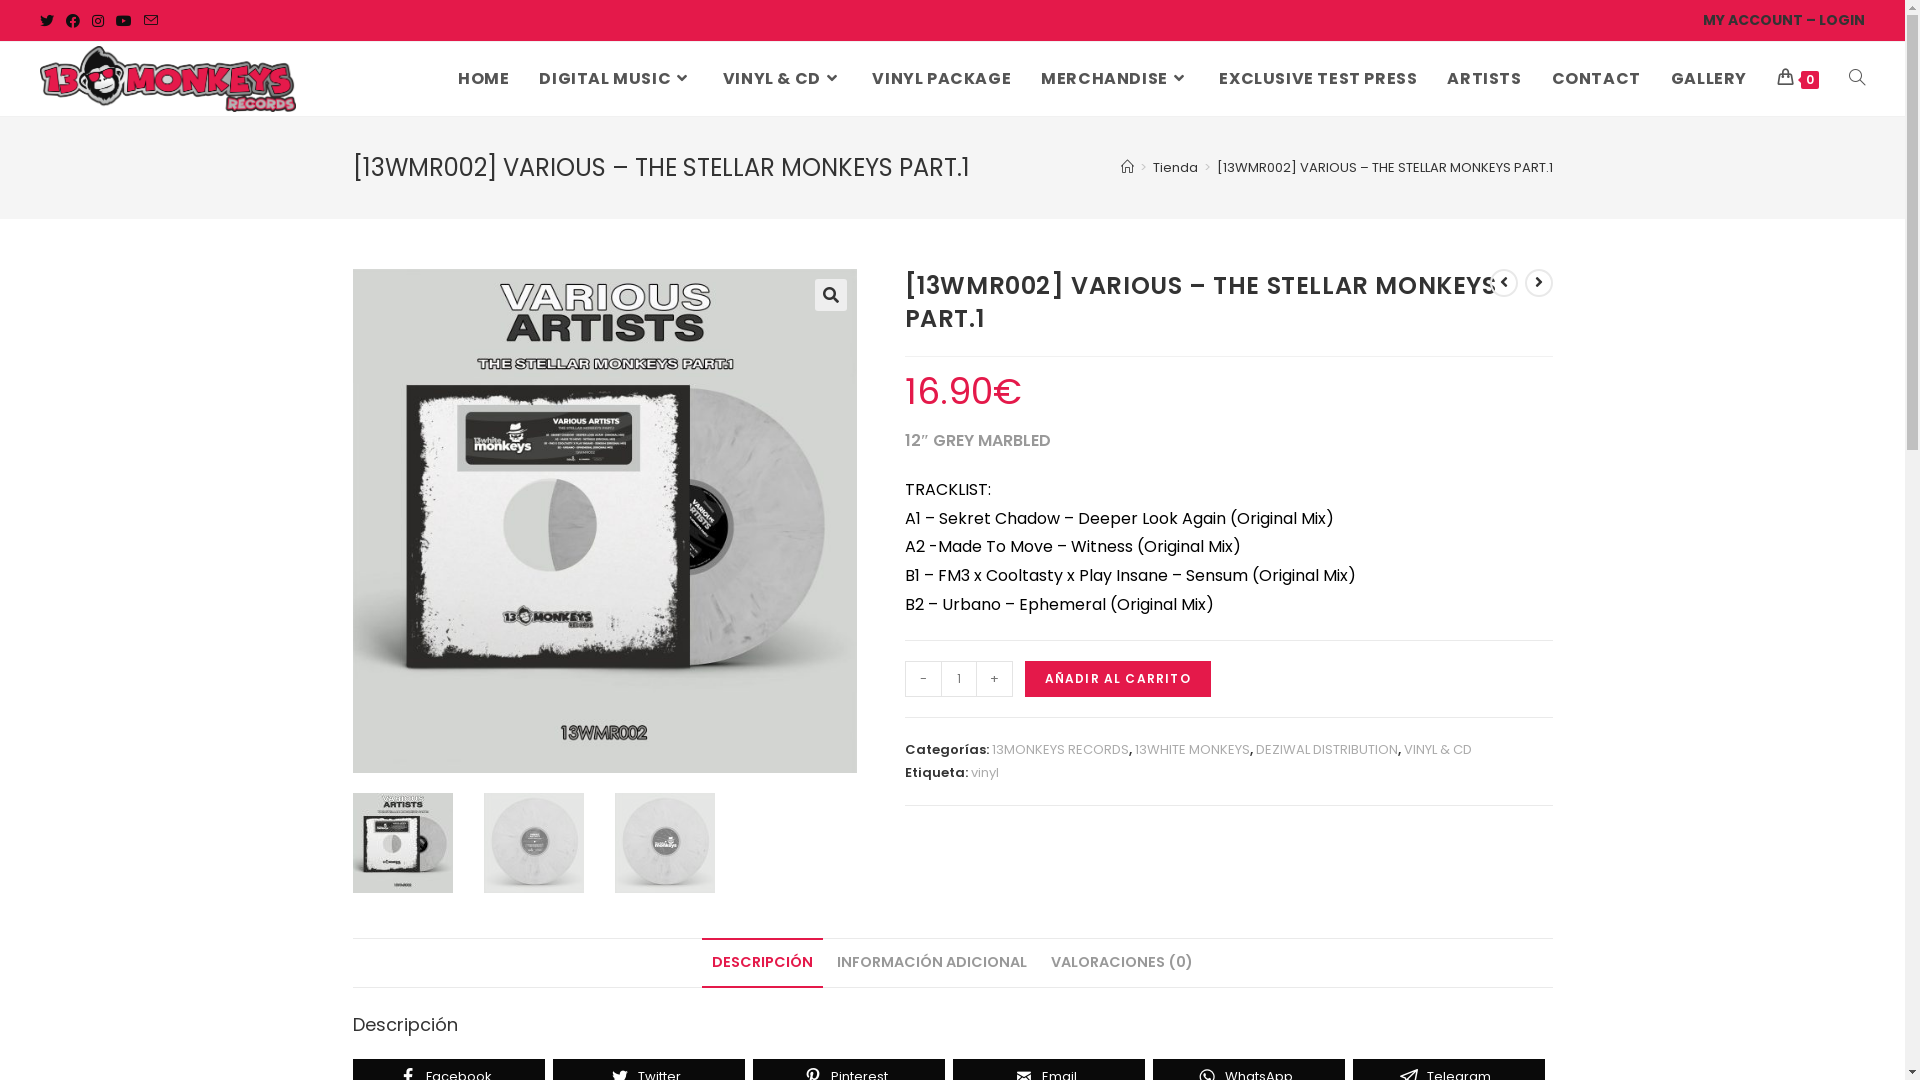 The image size is (1920, 1080). Describe the element at coordinates (1174, 168) in the screenshot. I see `Tienda` at that location.